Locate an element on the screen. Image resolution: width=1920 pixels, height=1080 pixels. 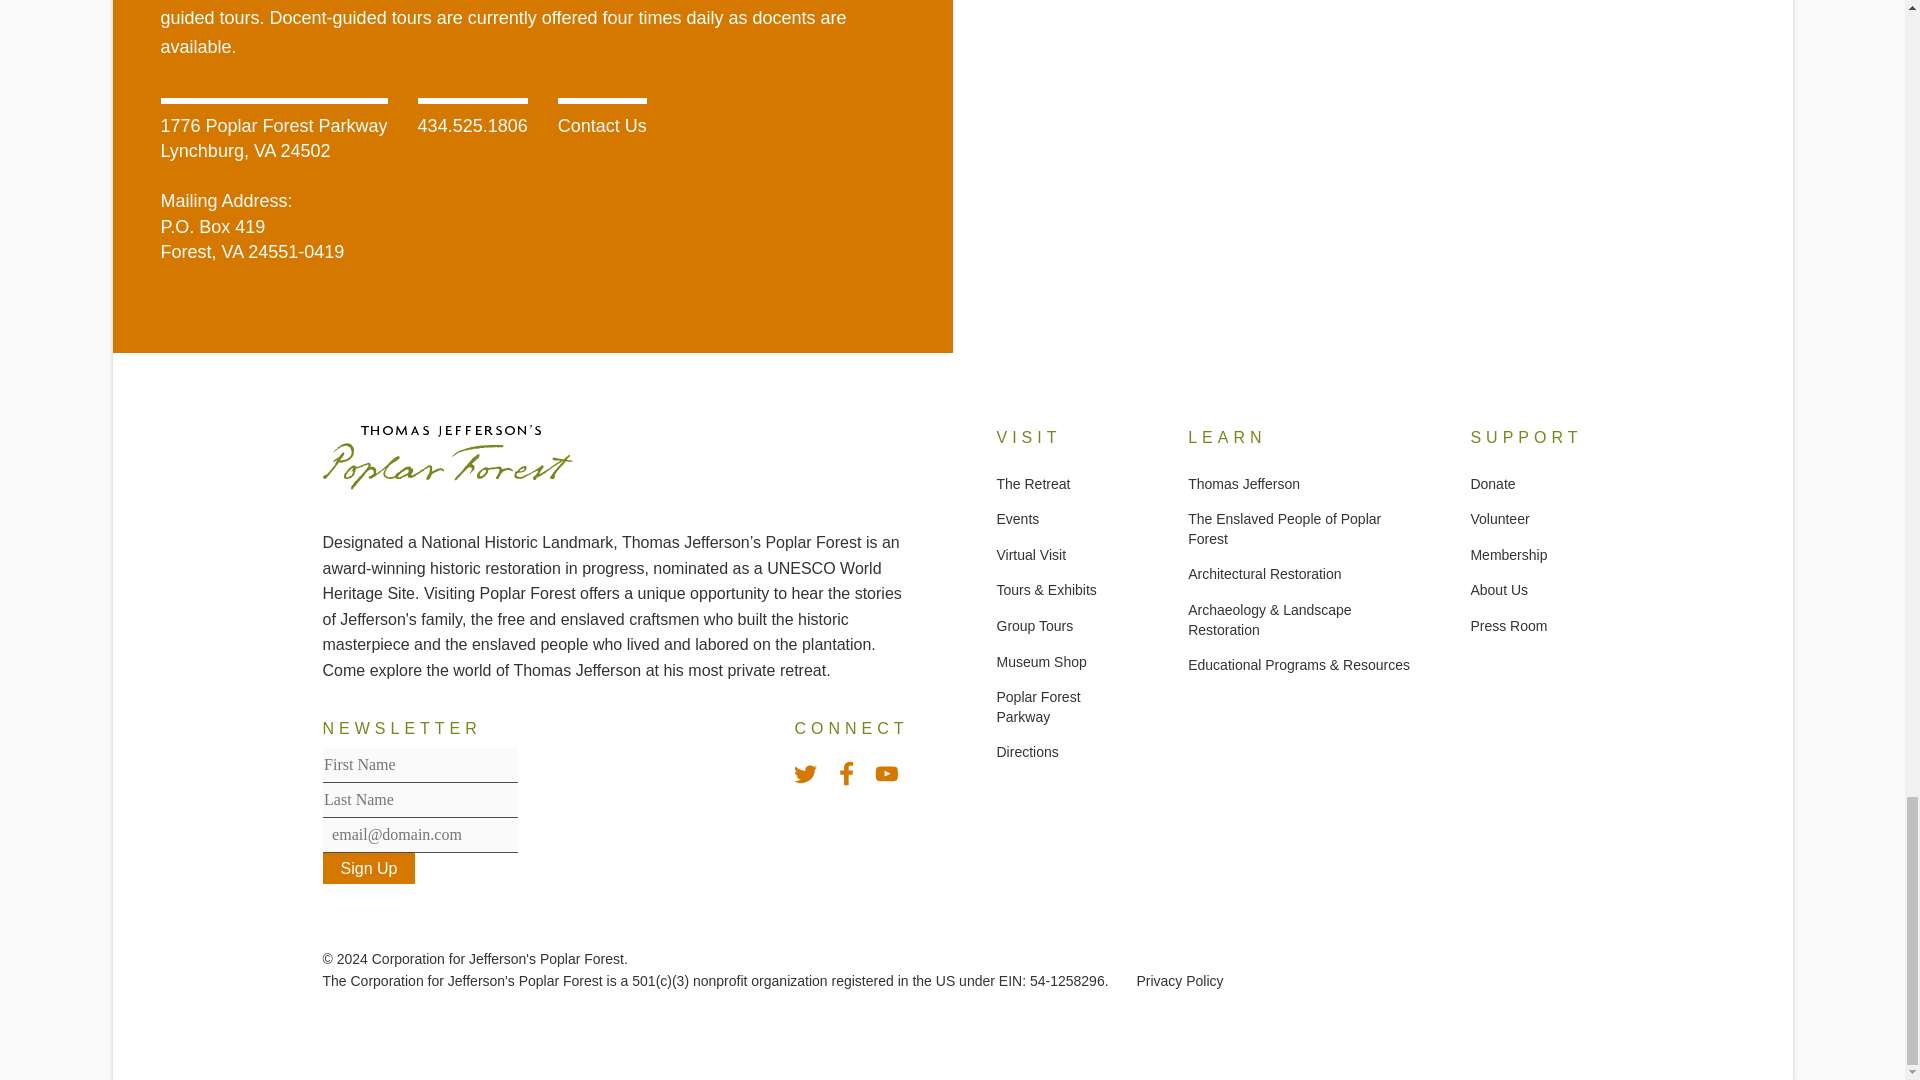
Sign Up is located at coordinates (368, 868).